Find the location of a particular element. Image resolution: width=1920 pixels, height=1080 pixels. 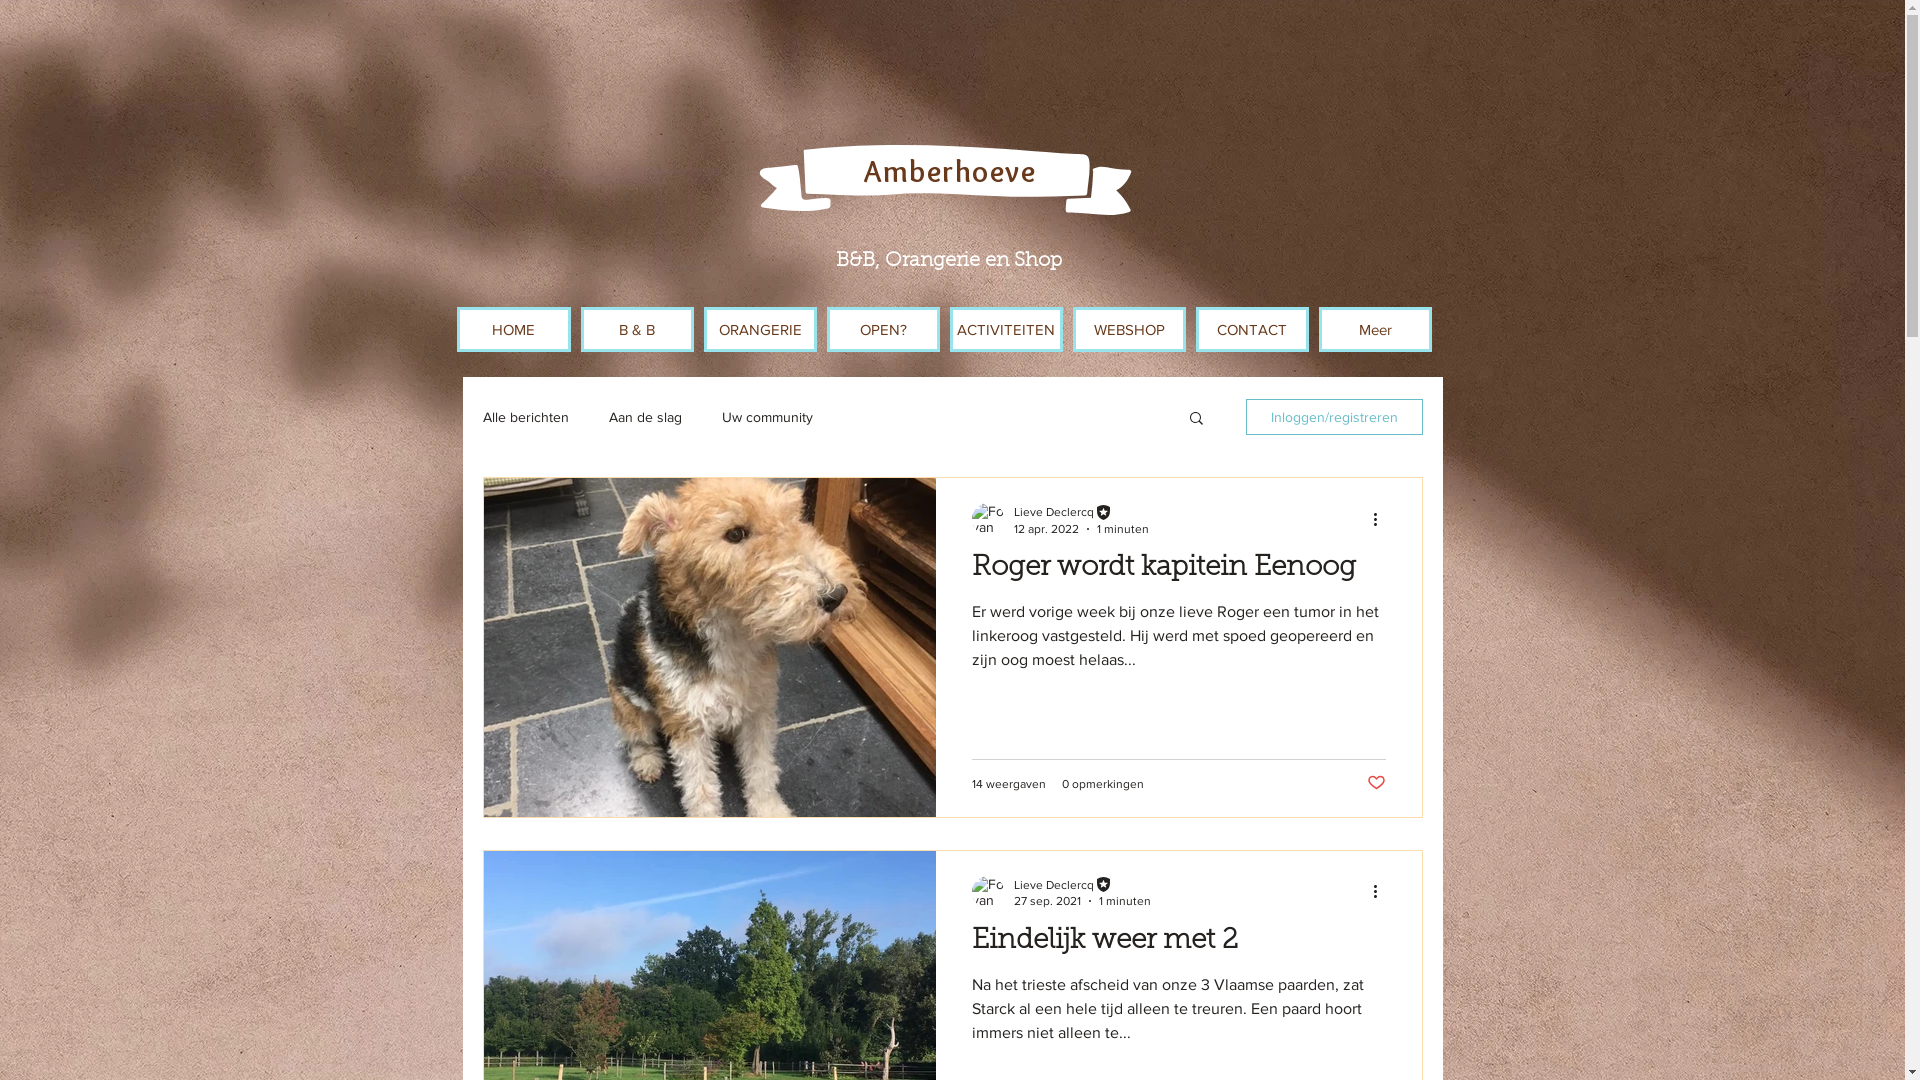

CONTACT is located at coordinates (1252, 330).